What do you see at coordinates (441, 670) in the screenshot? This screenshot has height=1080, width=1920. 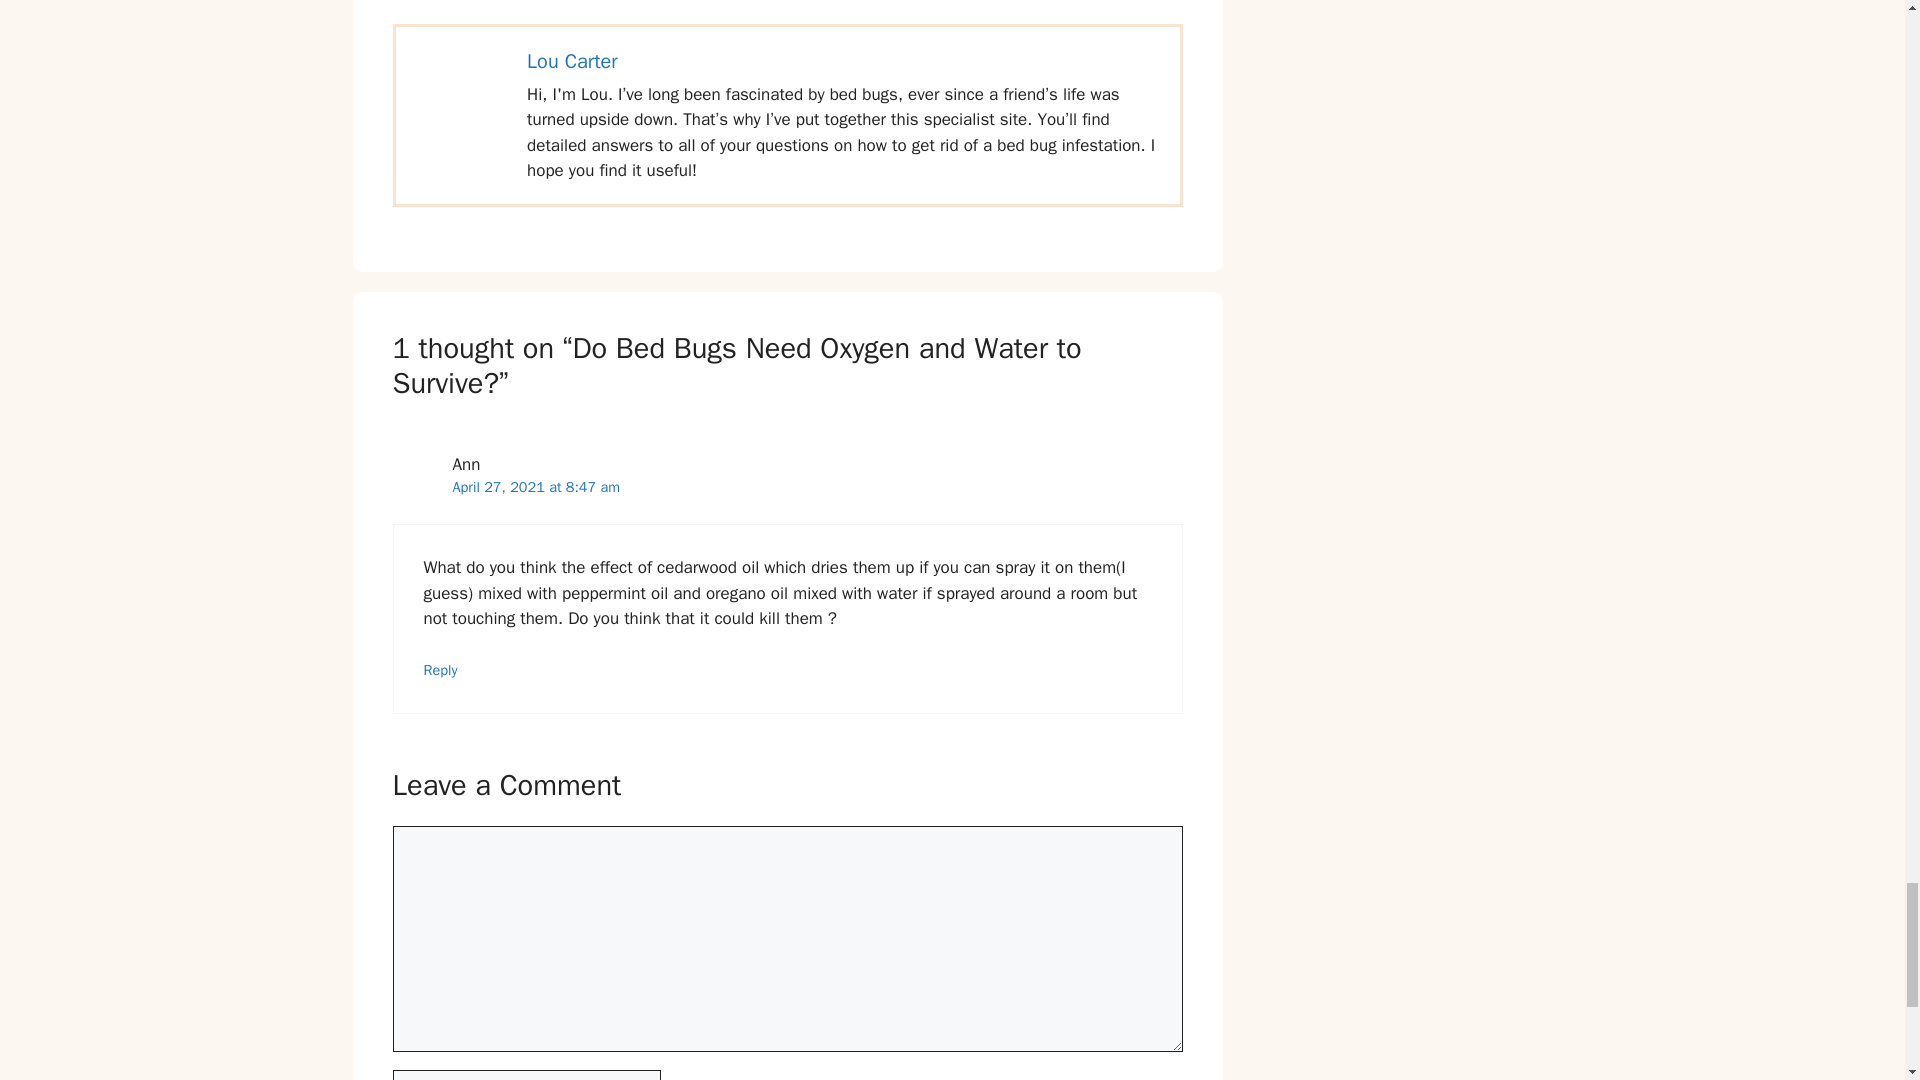 I see `Reply` at bounding box center [441, 670].